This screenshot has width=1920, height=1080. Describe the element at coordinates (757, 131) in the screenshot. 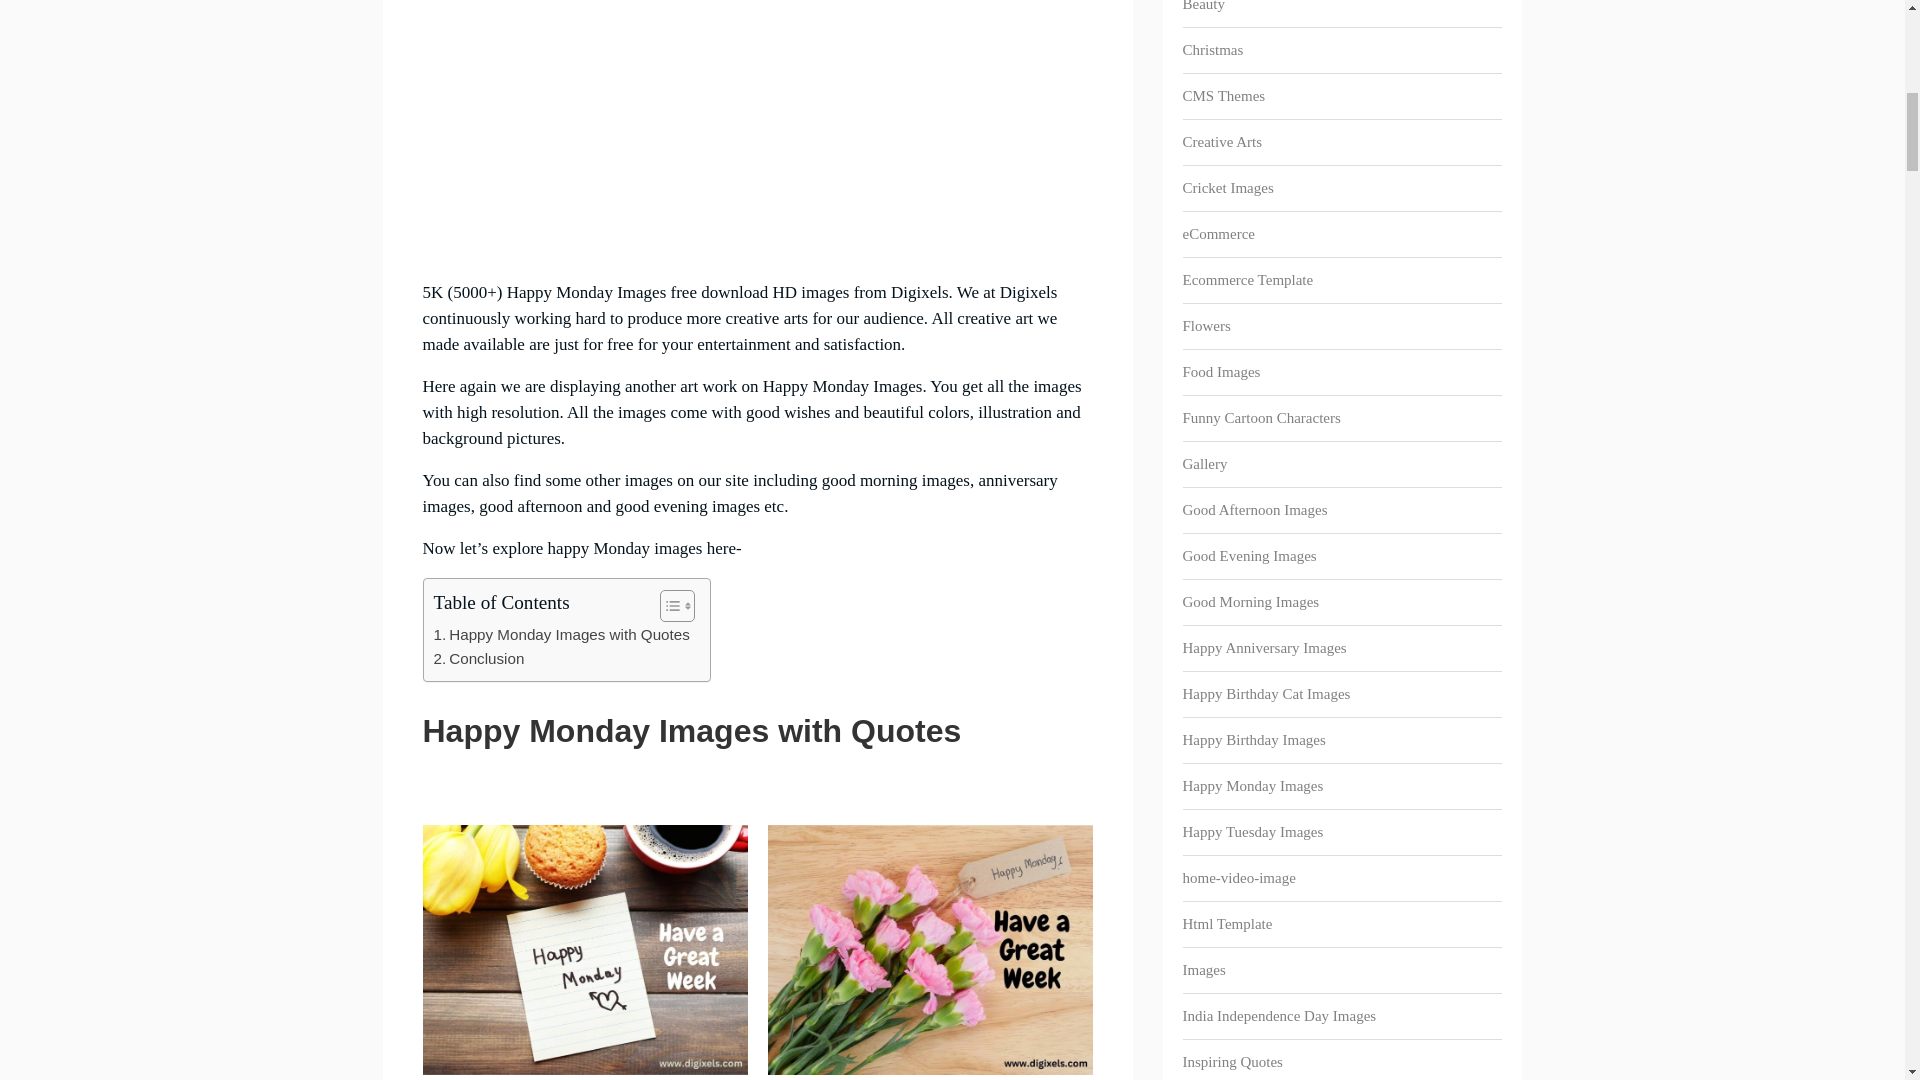

I see `Advertisement` at that location.